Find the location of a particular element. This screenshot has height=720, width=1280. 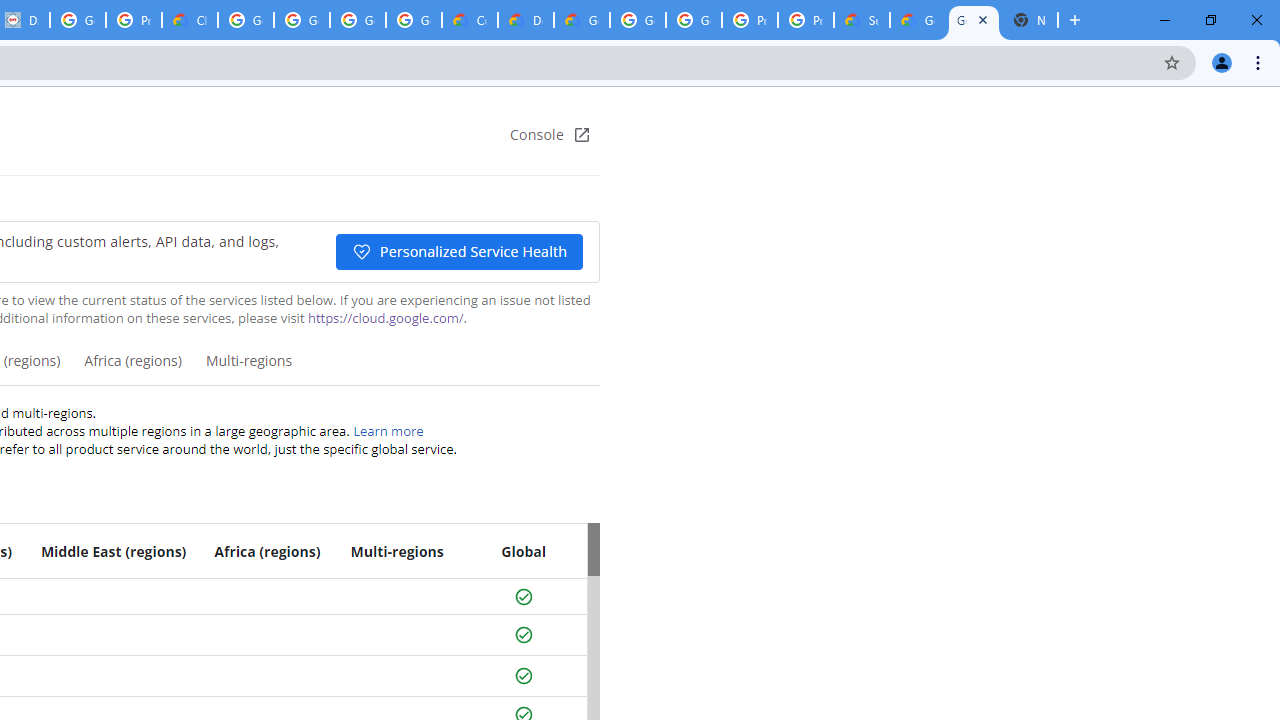

Google Cloud Service Health is located at coordinates (974, 20).